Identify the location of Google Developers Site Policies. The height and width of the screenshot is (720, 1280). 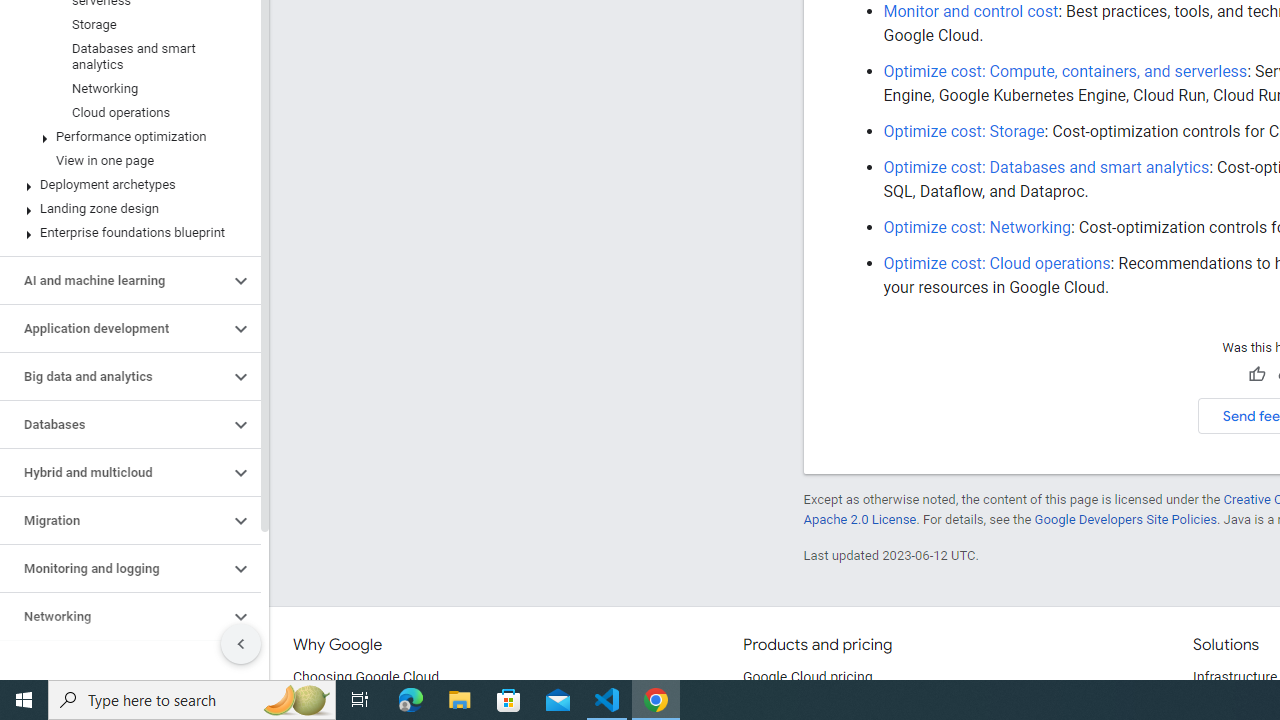
(1126, 519).